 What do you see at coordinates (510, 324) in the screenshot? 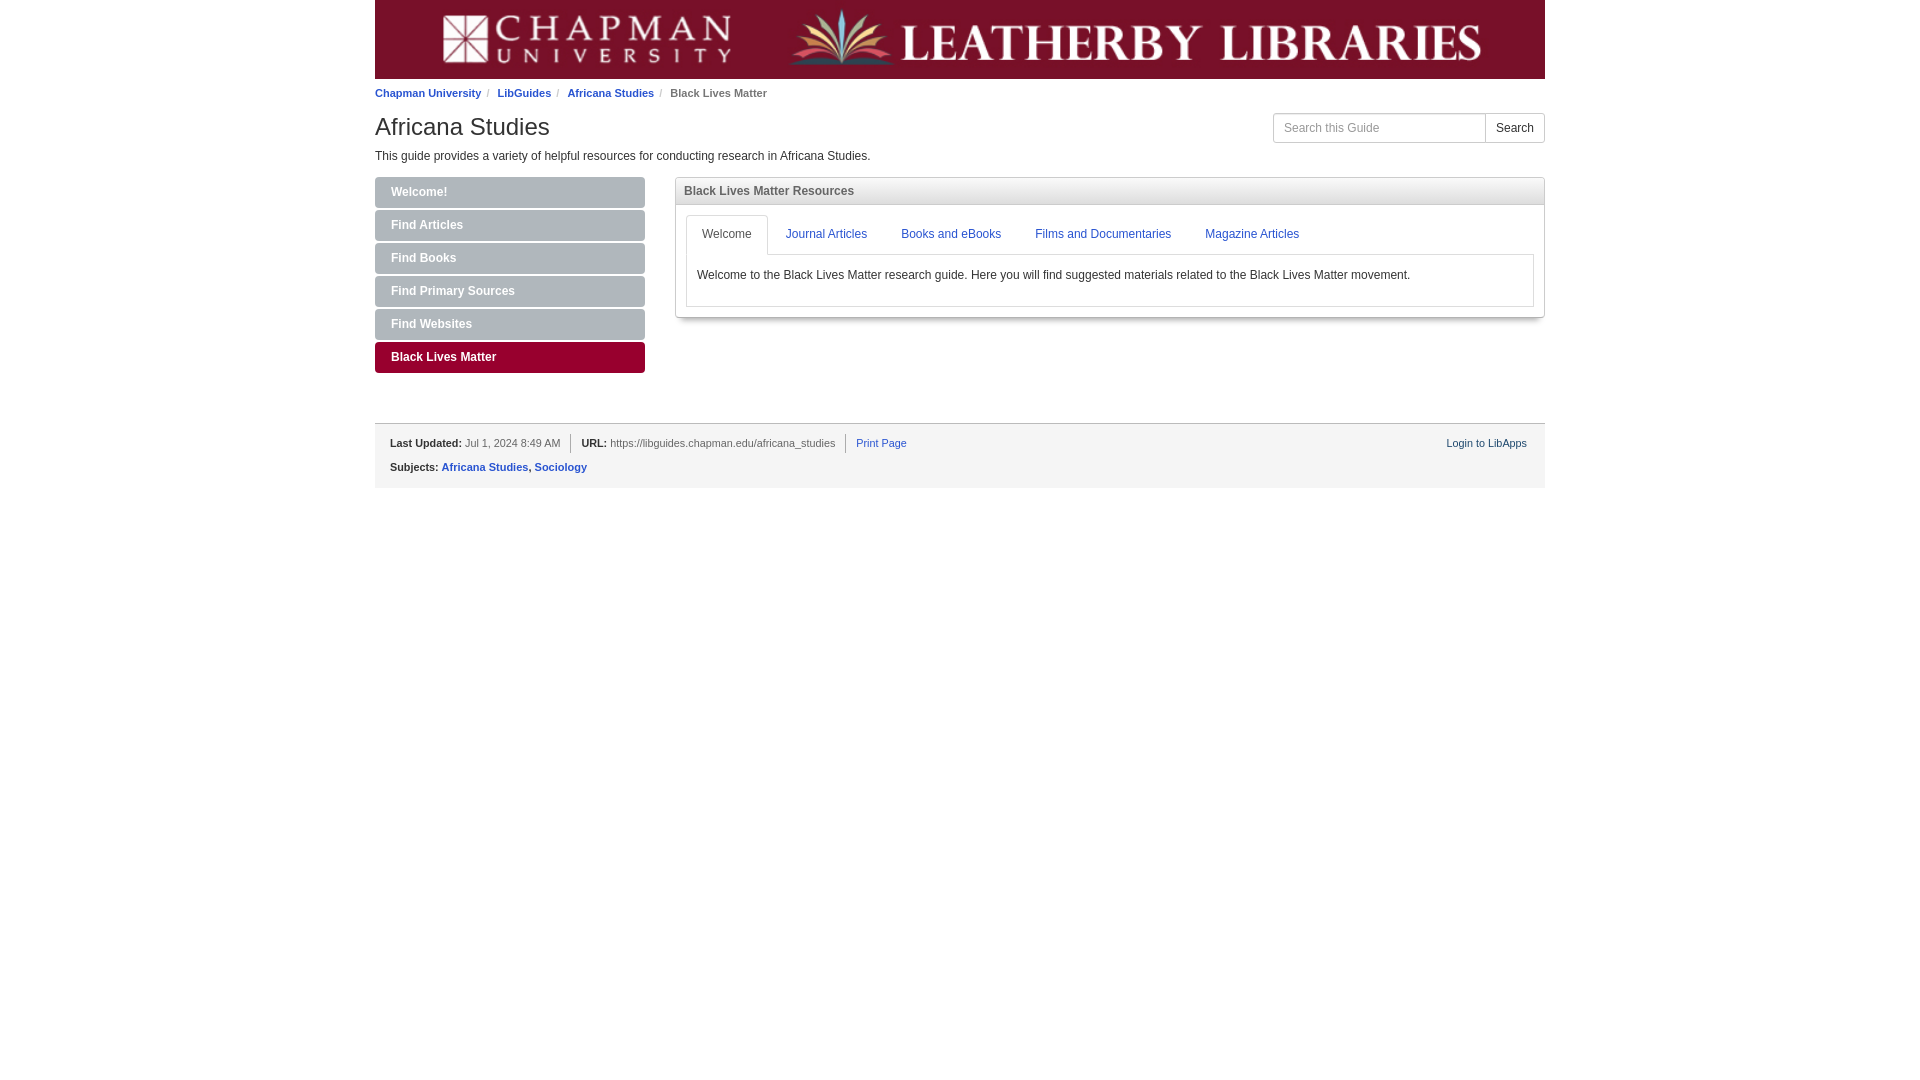
I see `Find Websites` at bounding box center [510, 324].